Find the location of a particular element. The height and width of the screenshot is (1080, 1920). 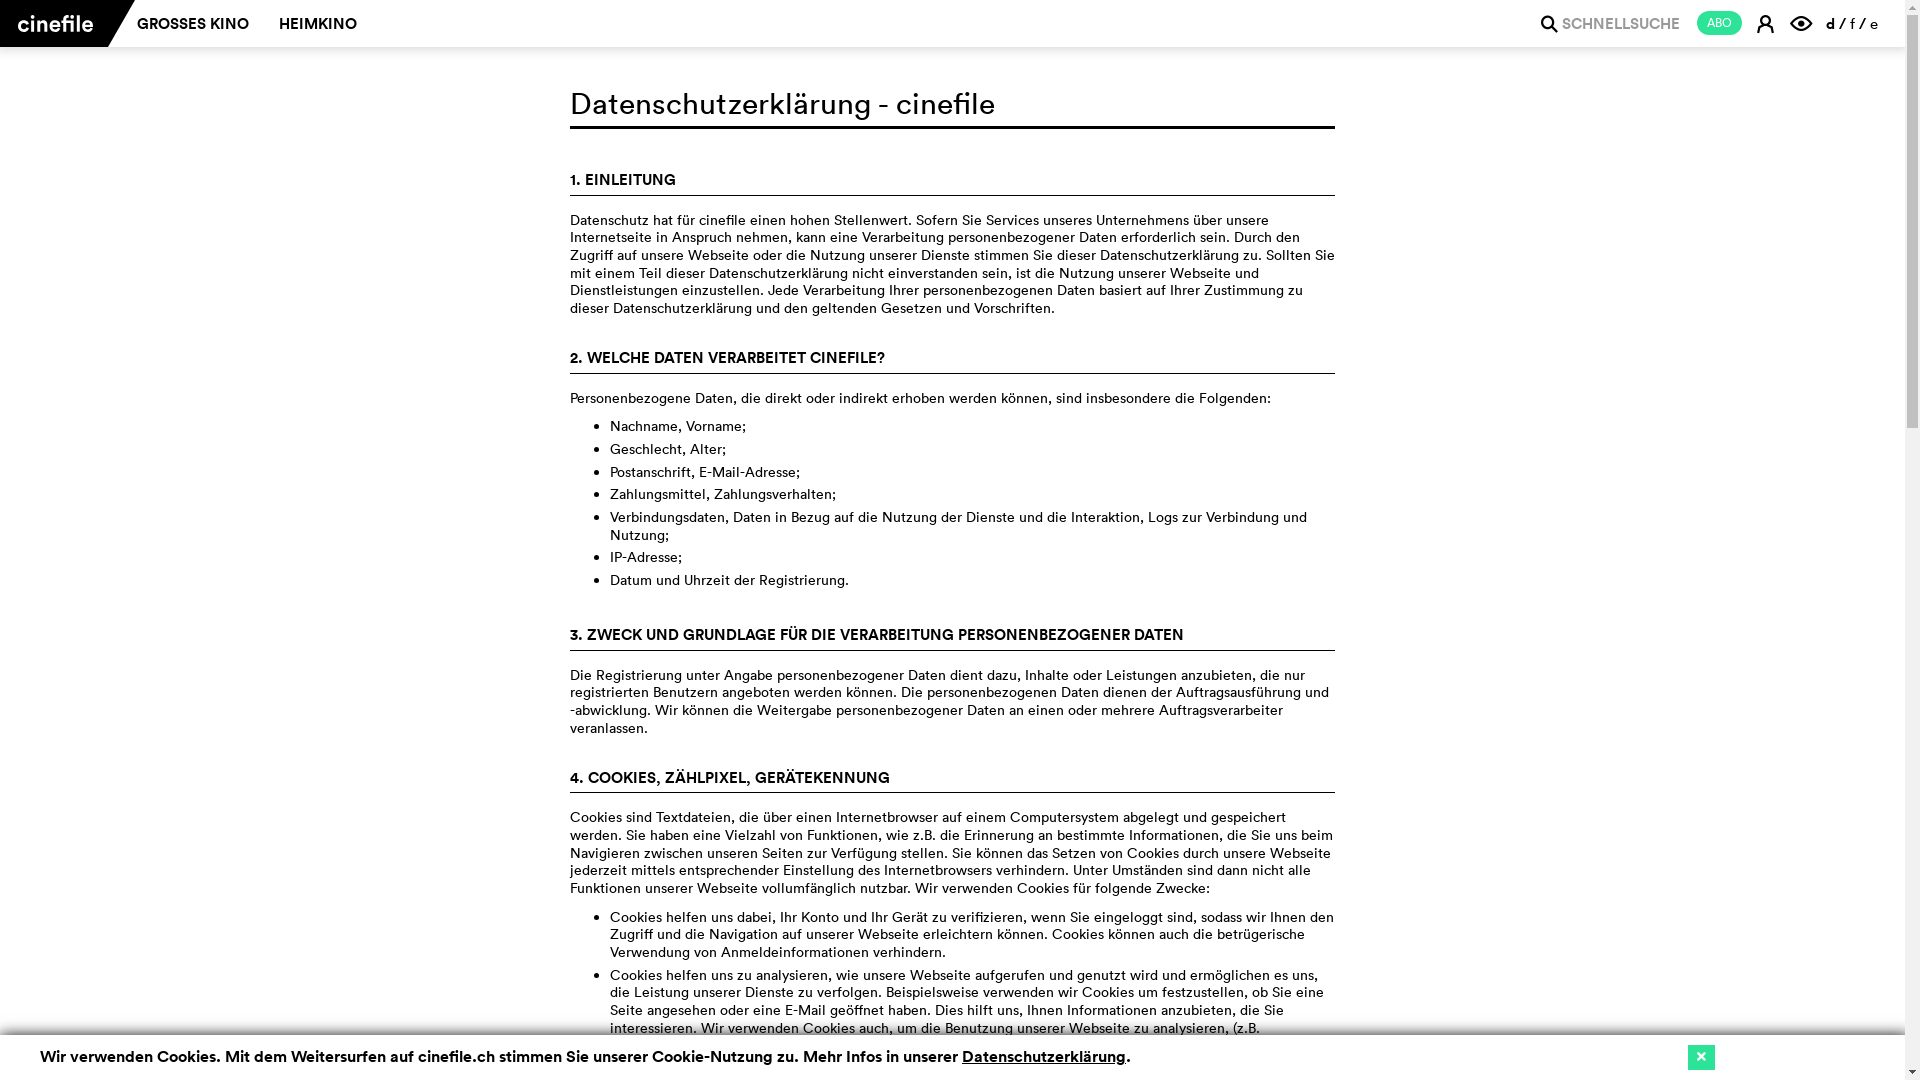

E is located at coordinates (1768, 22).